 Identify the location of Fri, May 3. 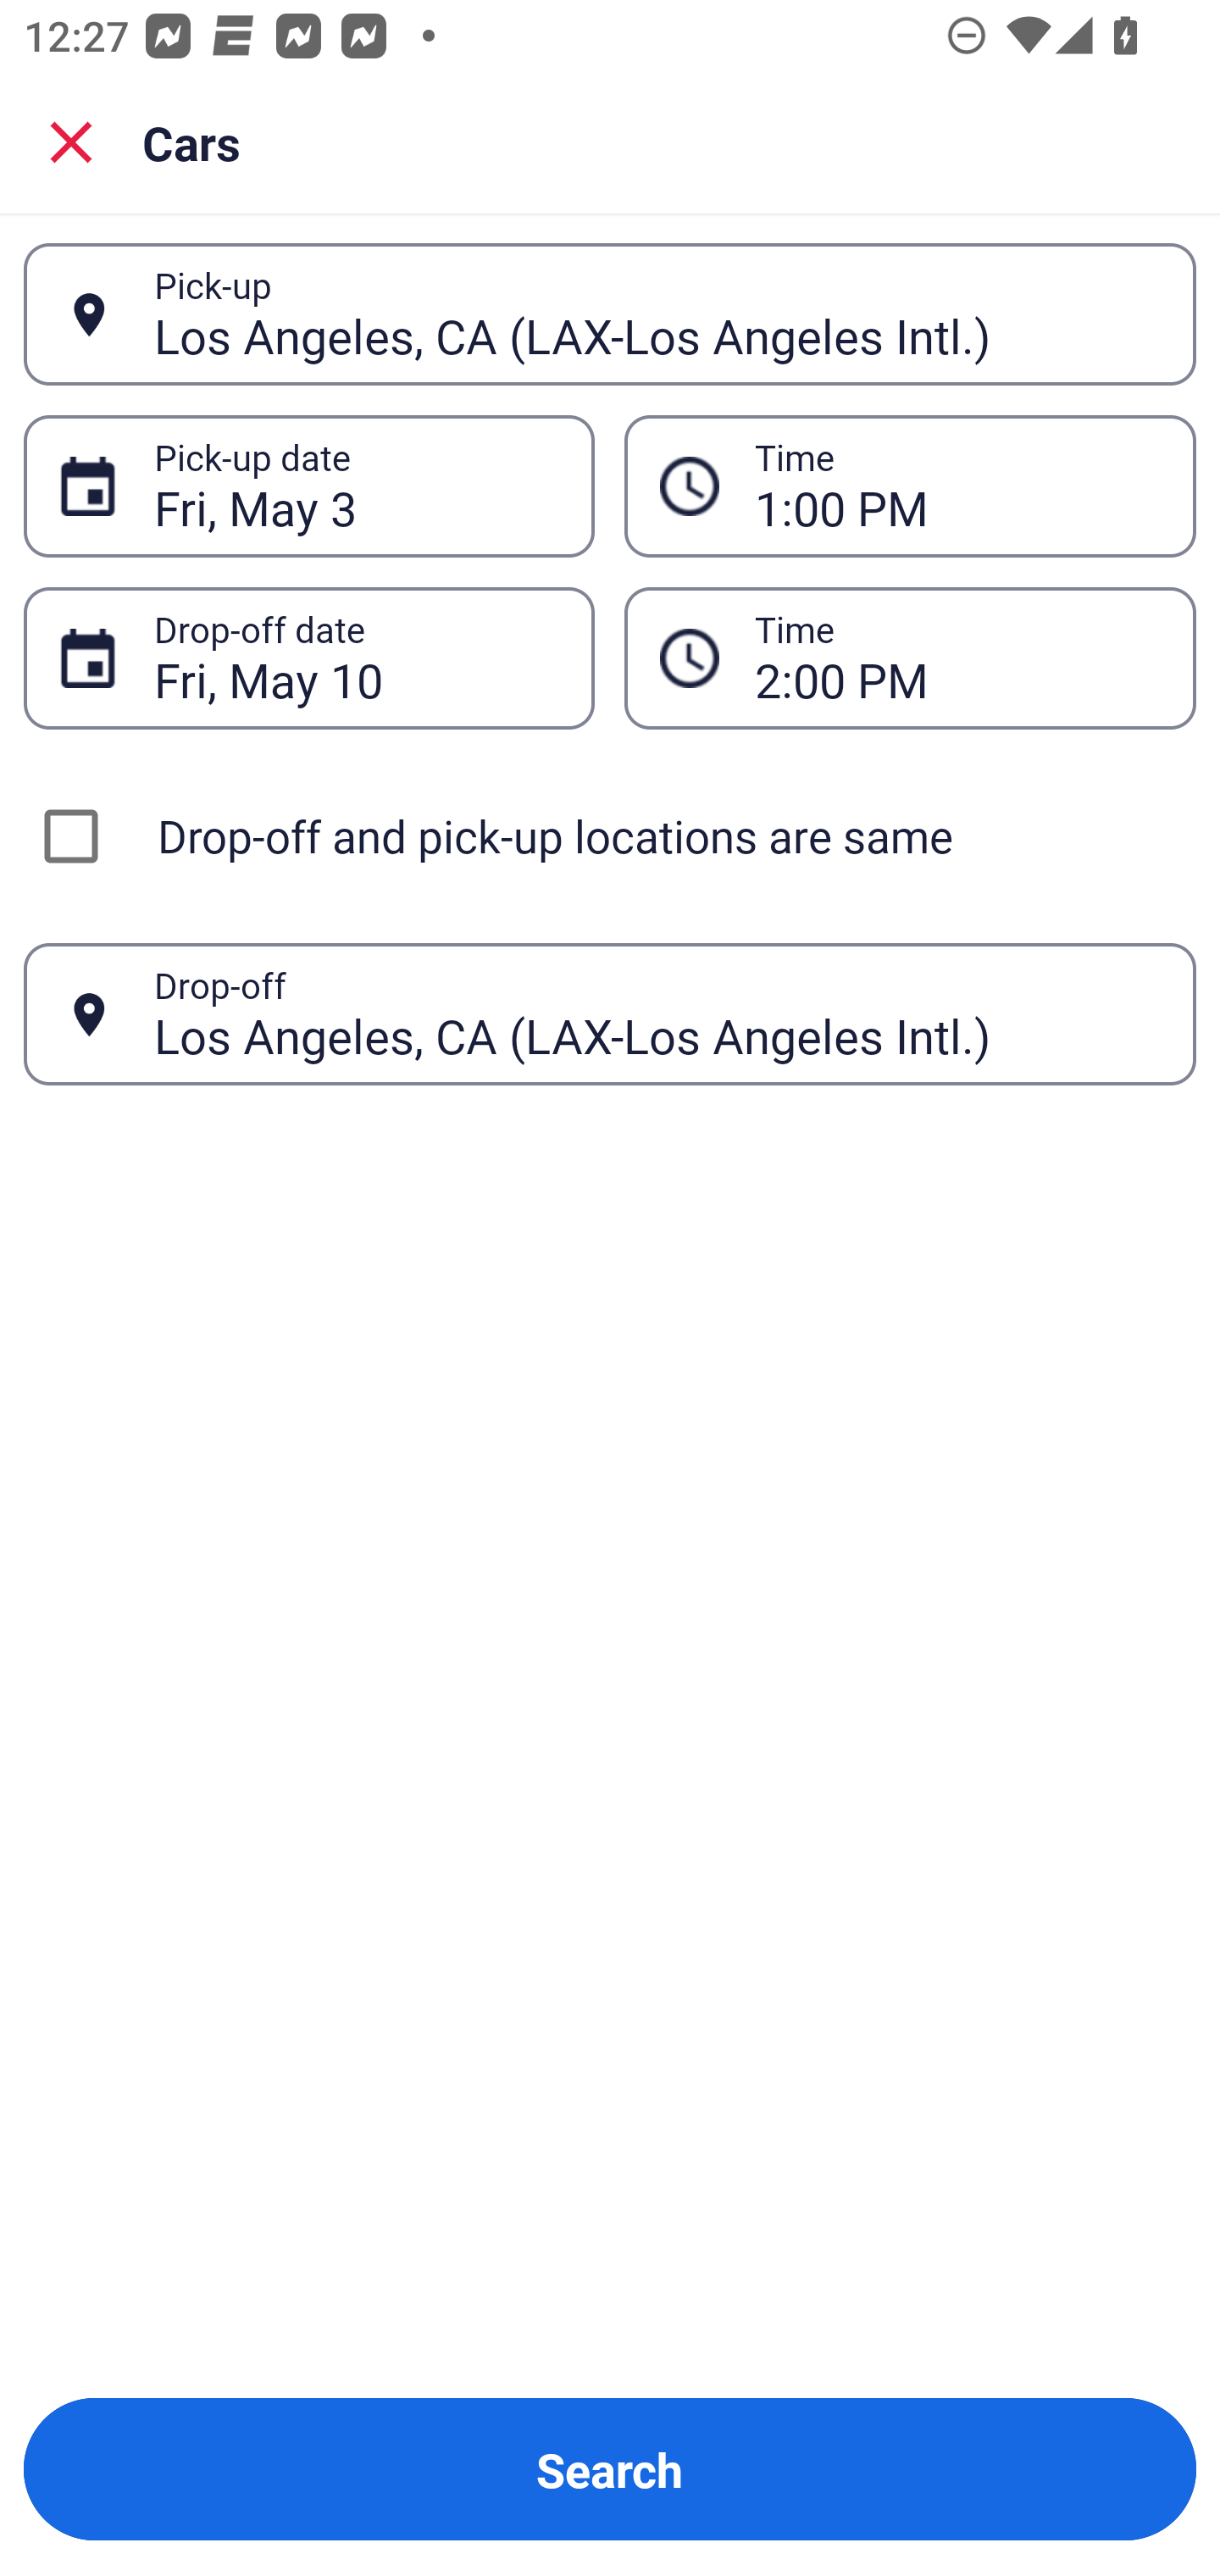
(356, 486).